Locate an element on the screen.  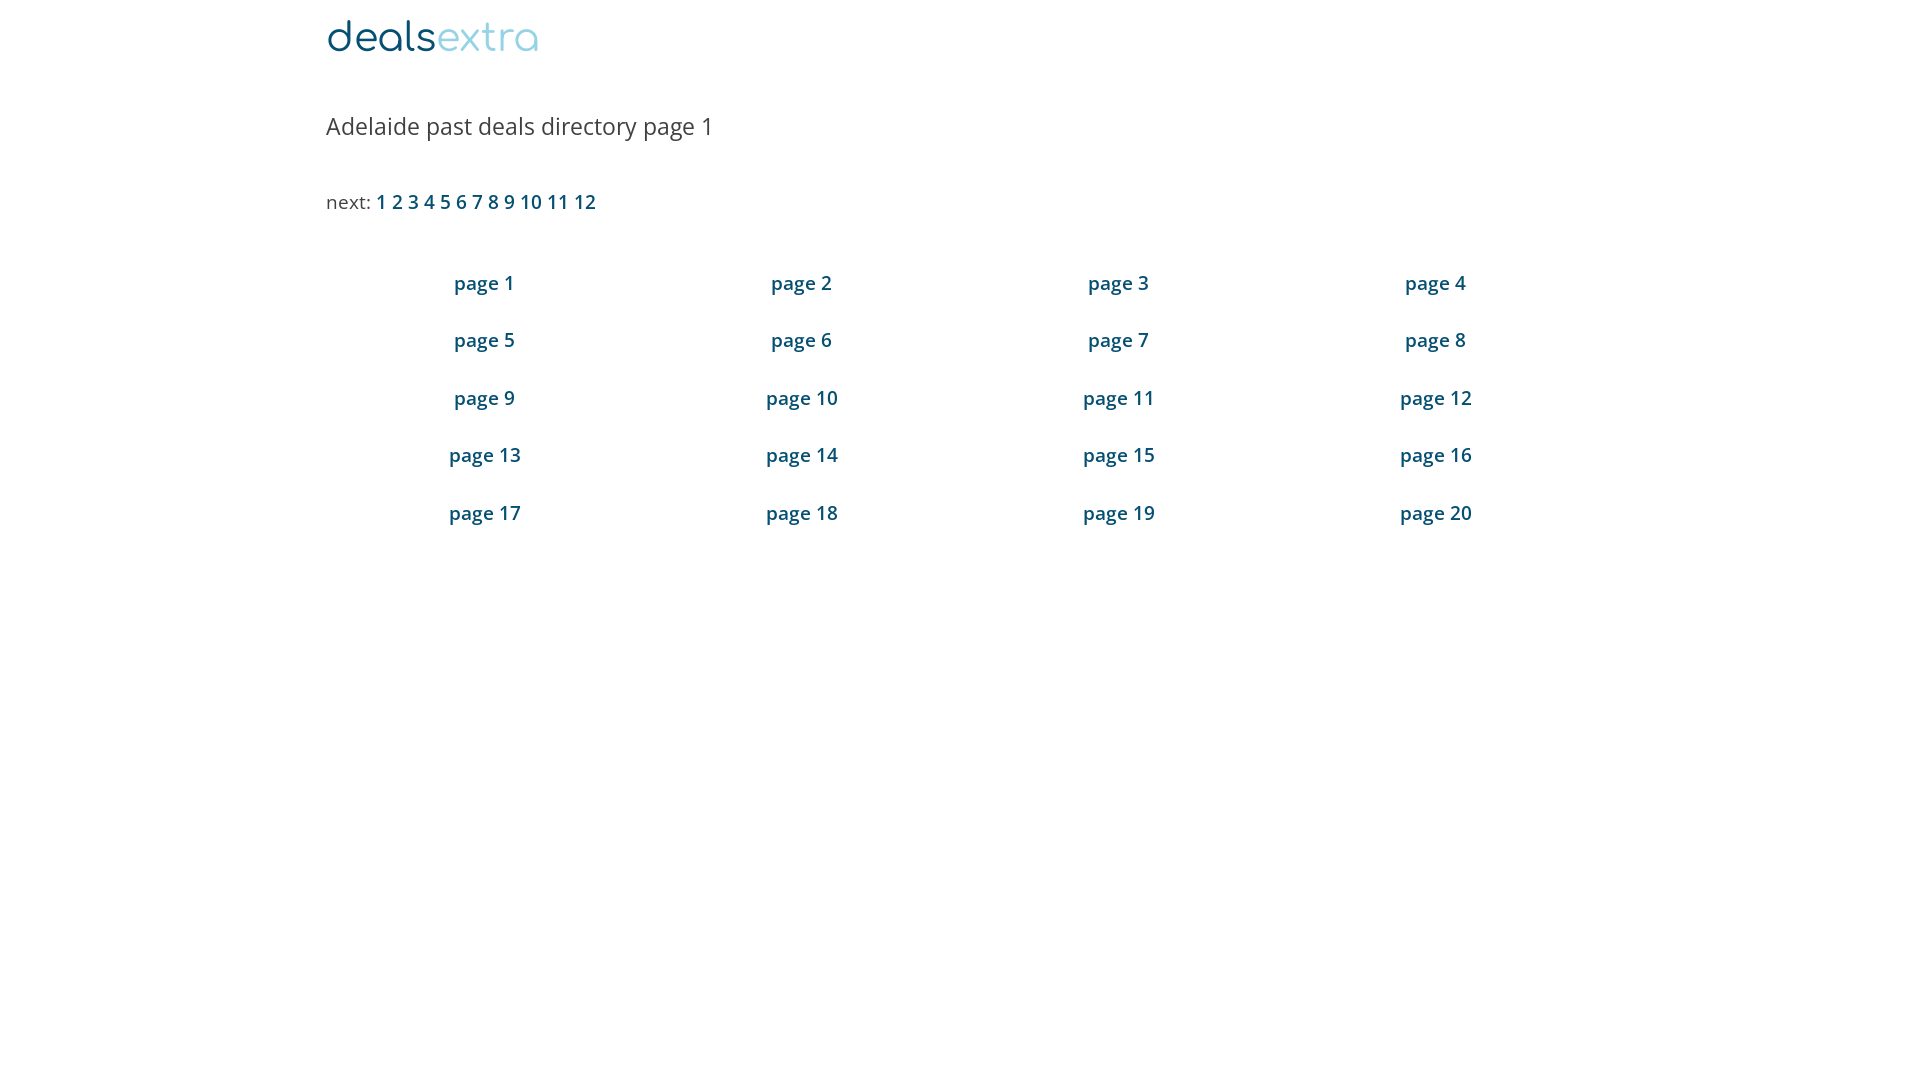
3 is located at coordinates (414, 202).